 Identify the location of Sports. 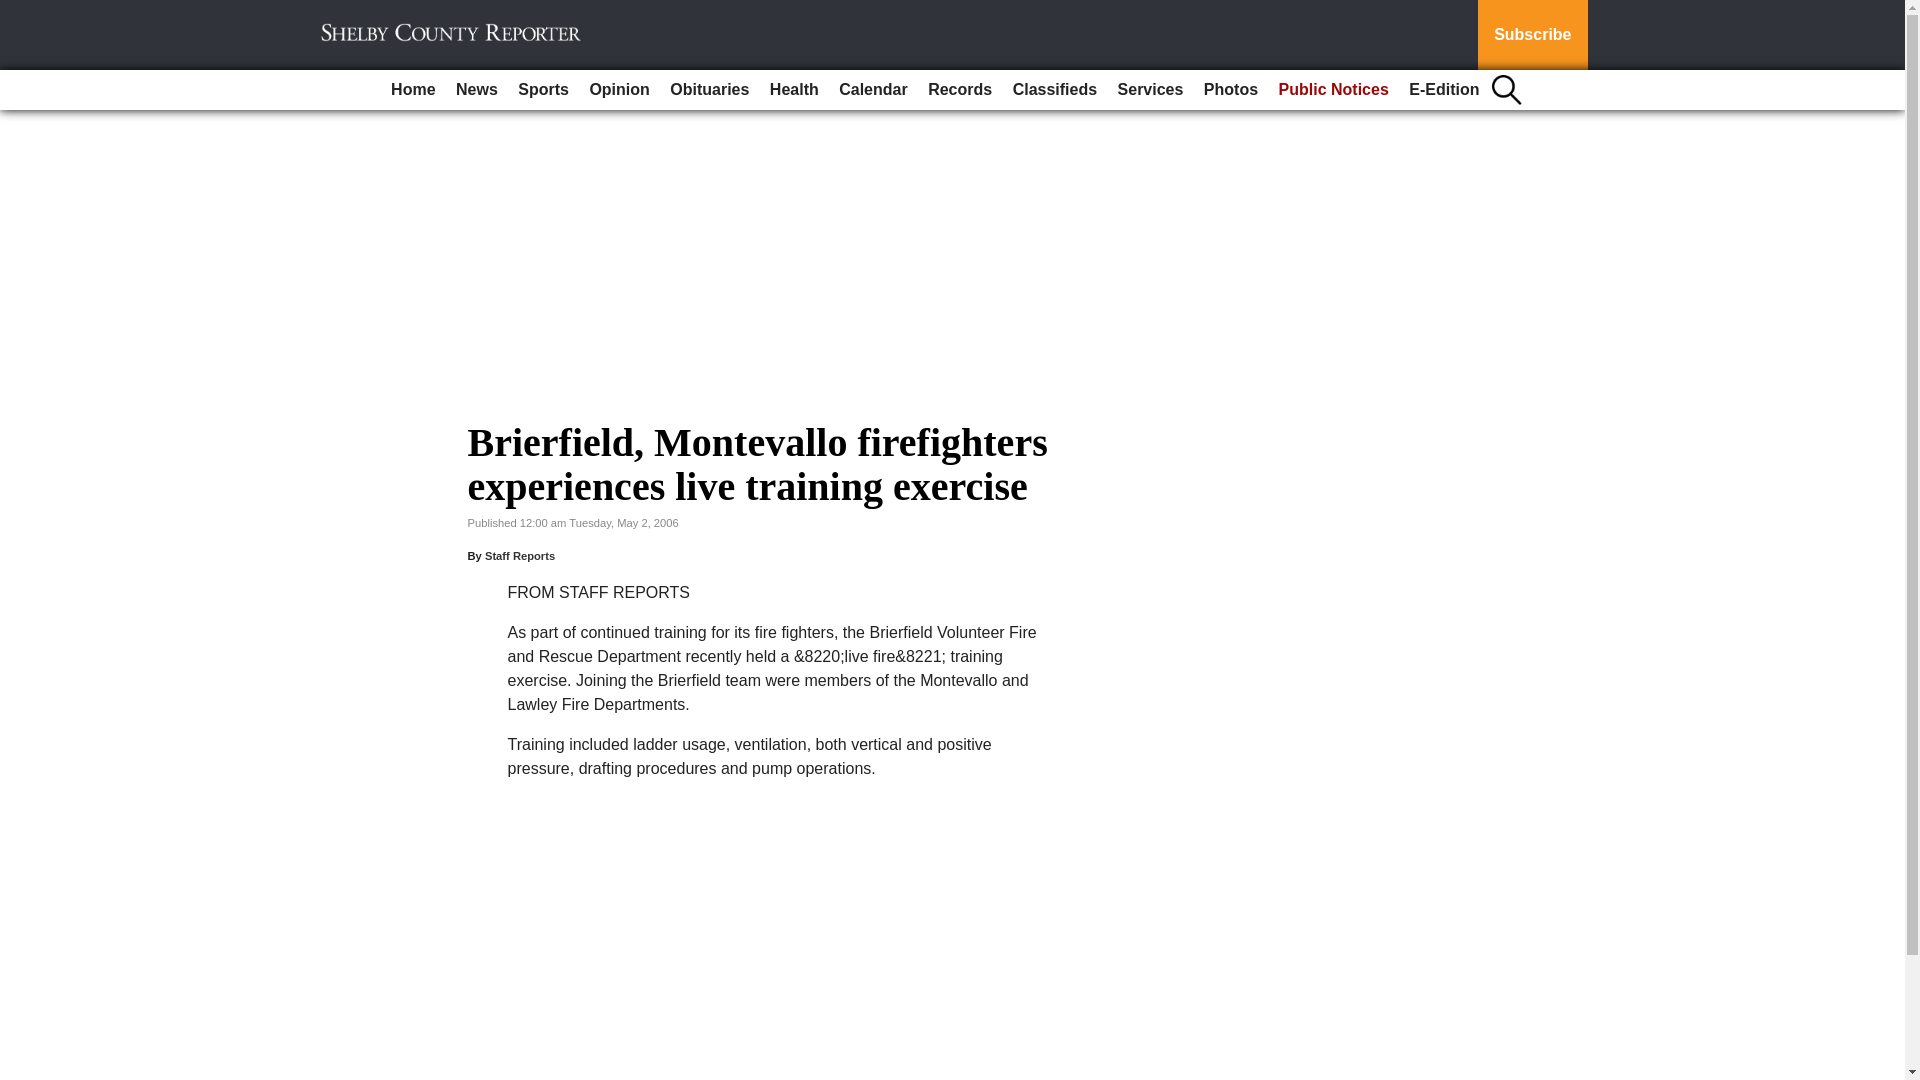
(544, 90).